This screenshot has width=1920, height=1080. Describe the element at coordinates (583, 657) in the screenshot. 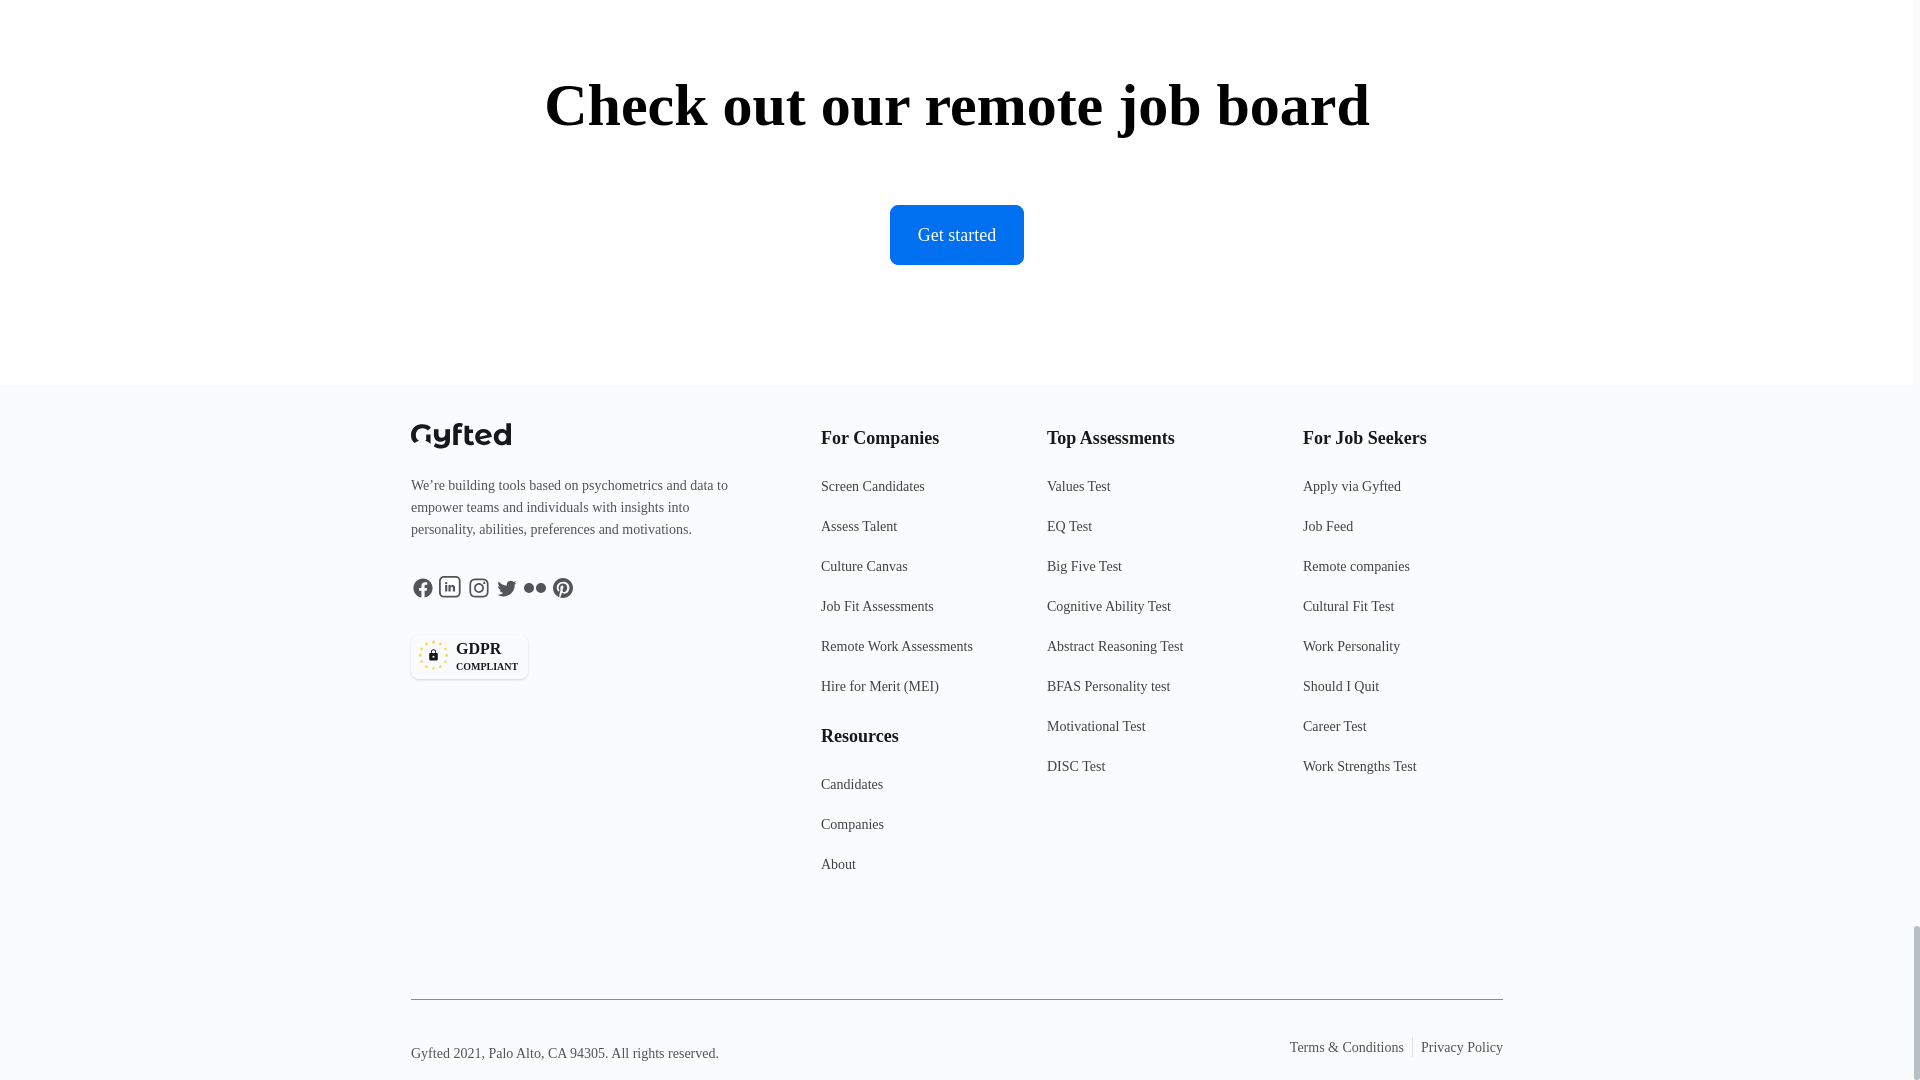

I see `Screen Candidates` at that location.